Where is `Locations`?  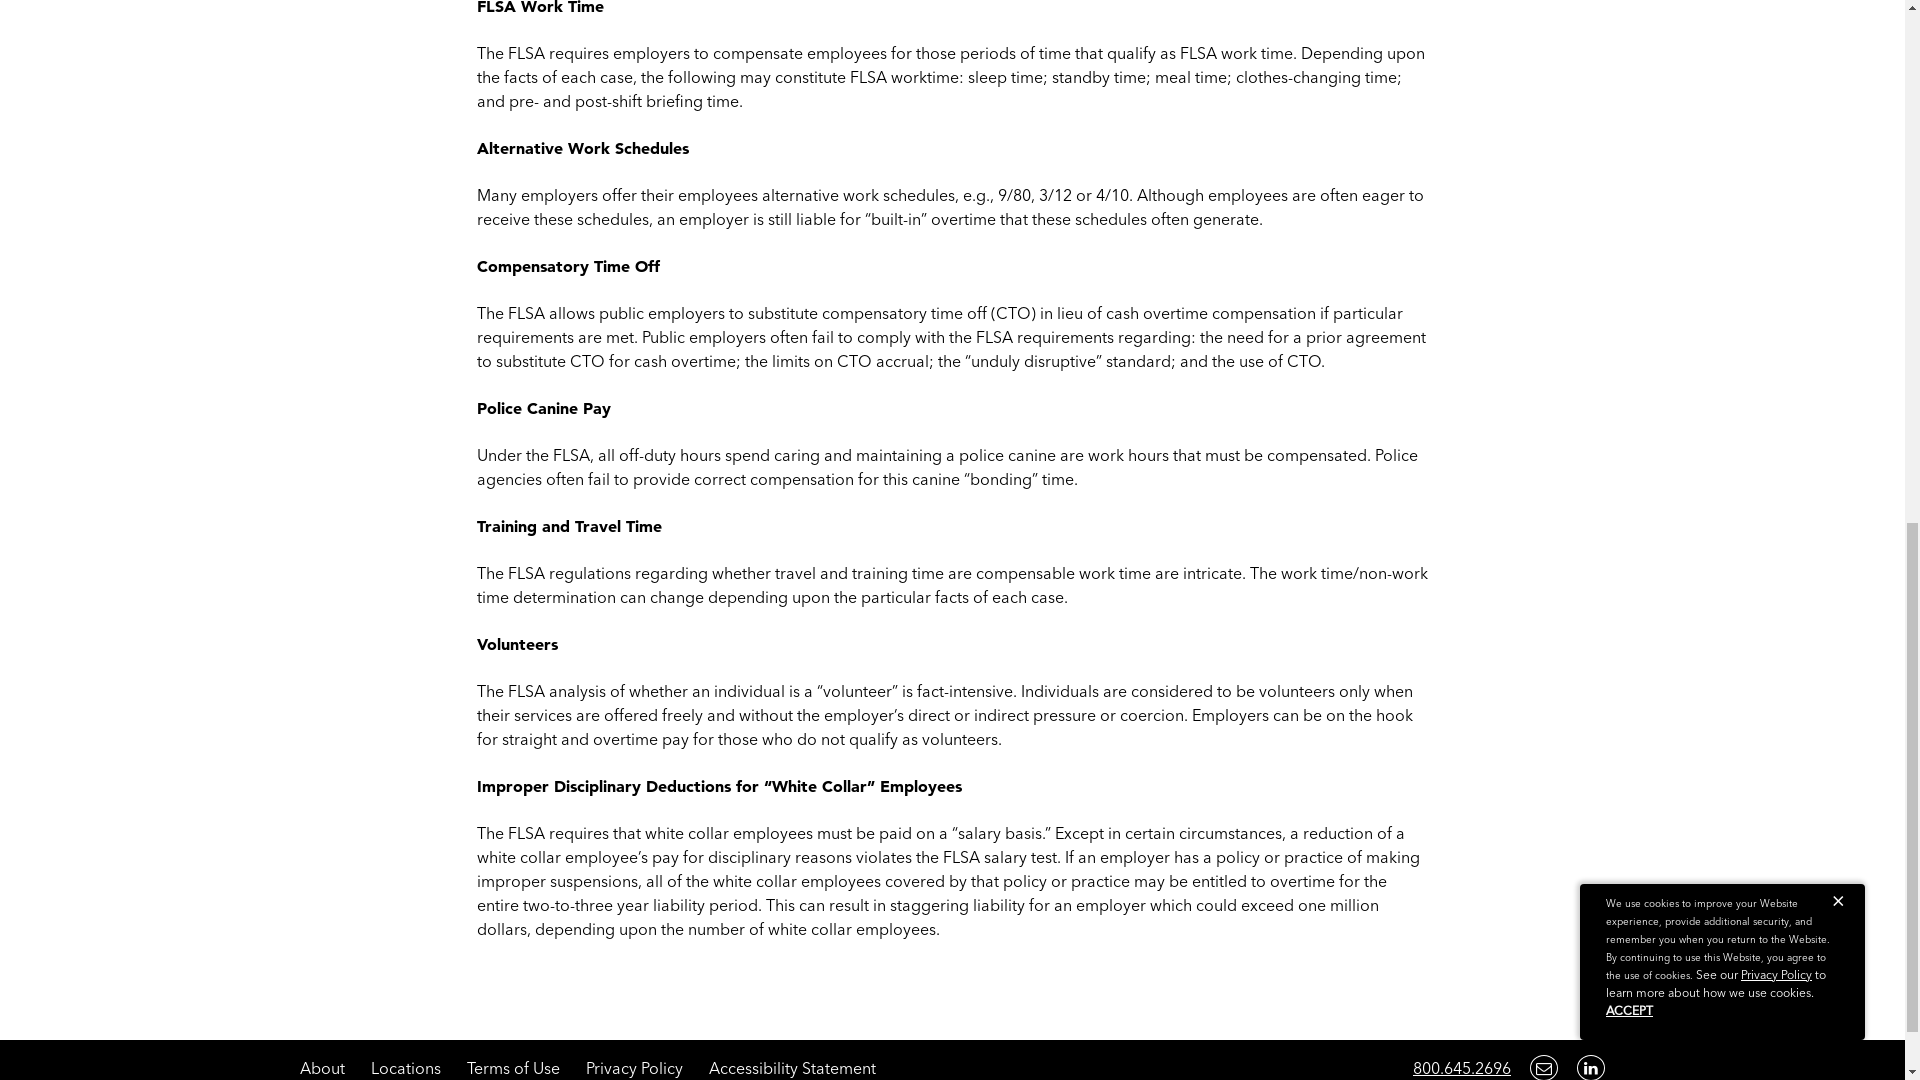 Locations is located at coordinates (406, 1068).